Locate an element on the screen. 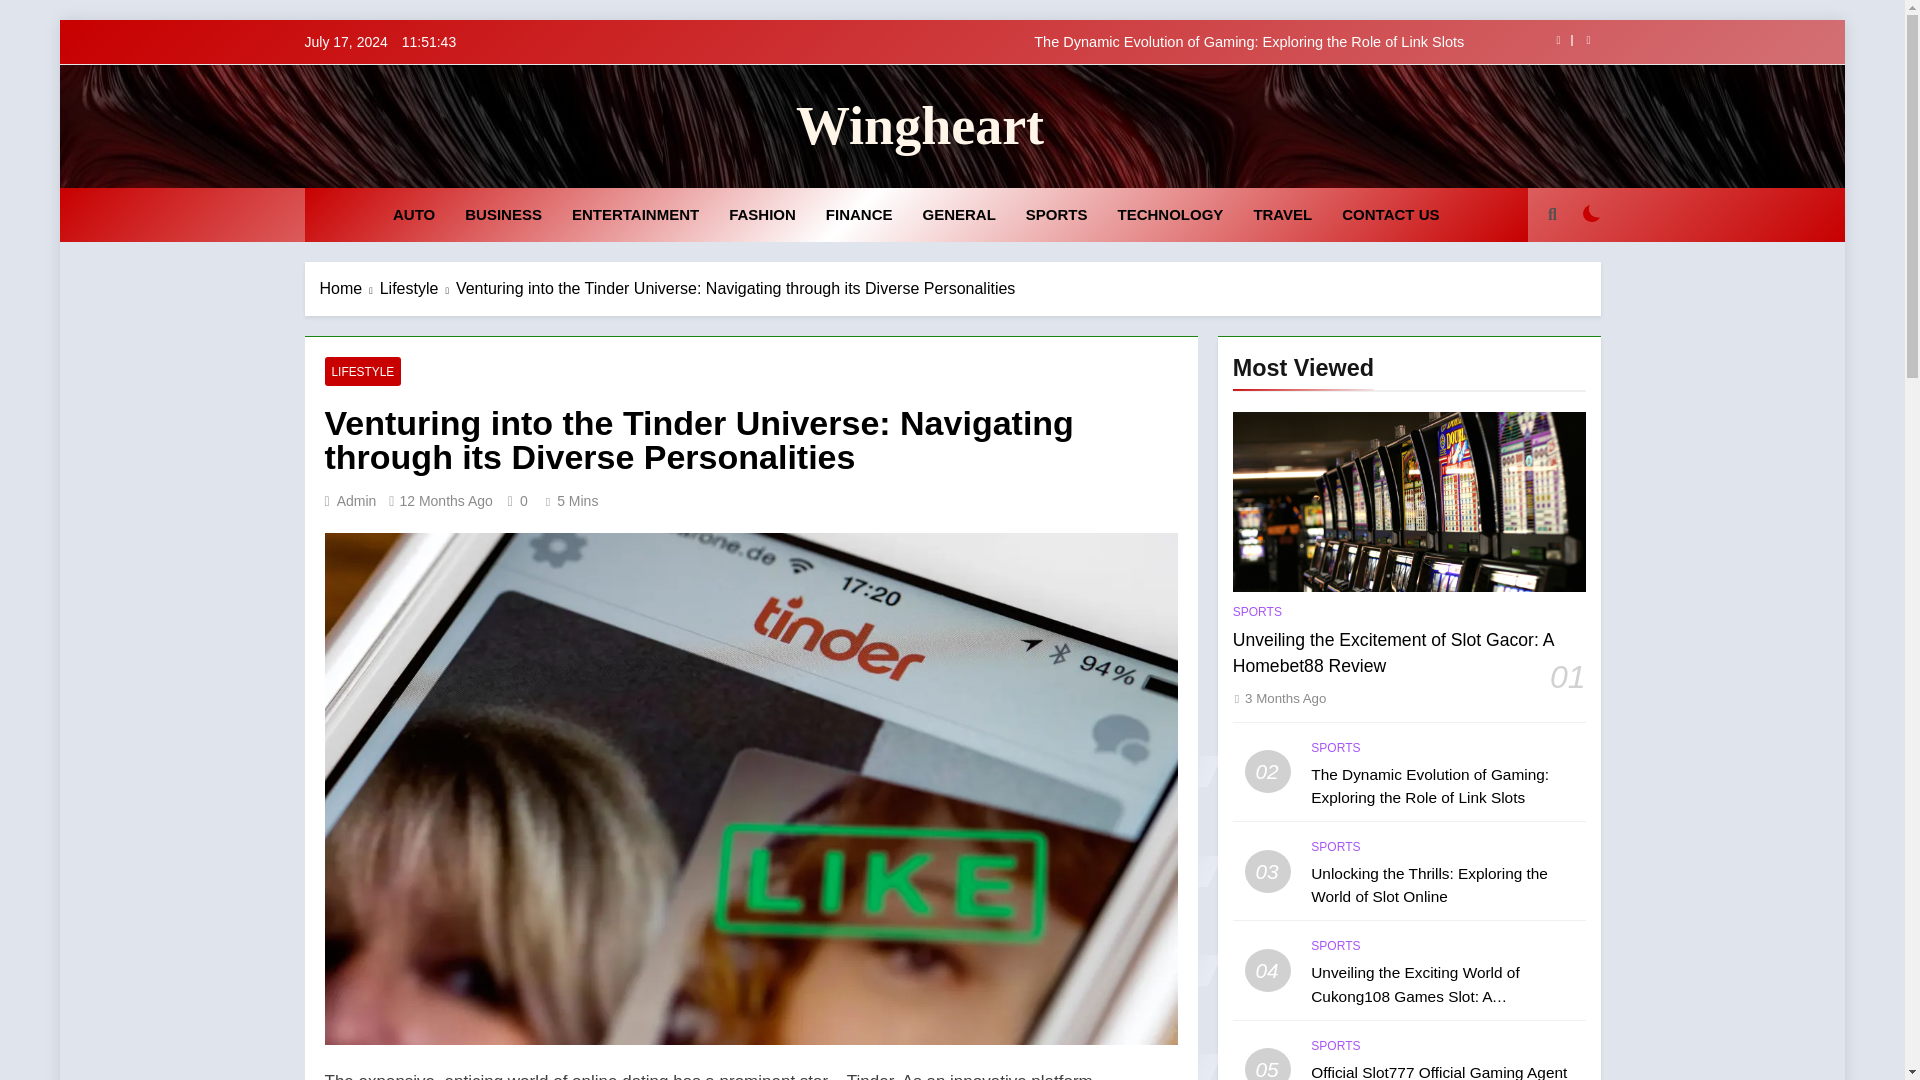  CONTACT US is located at coordinates (1390, 214).